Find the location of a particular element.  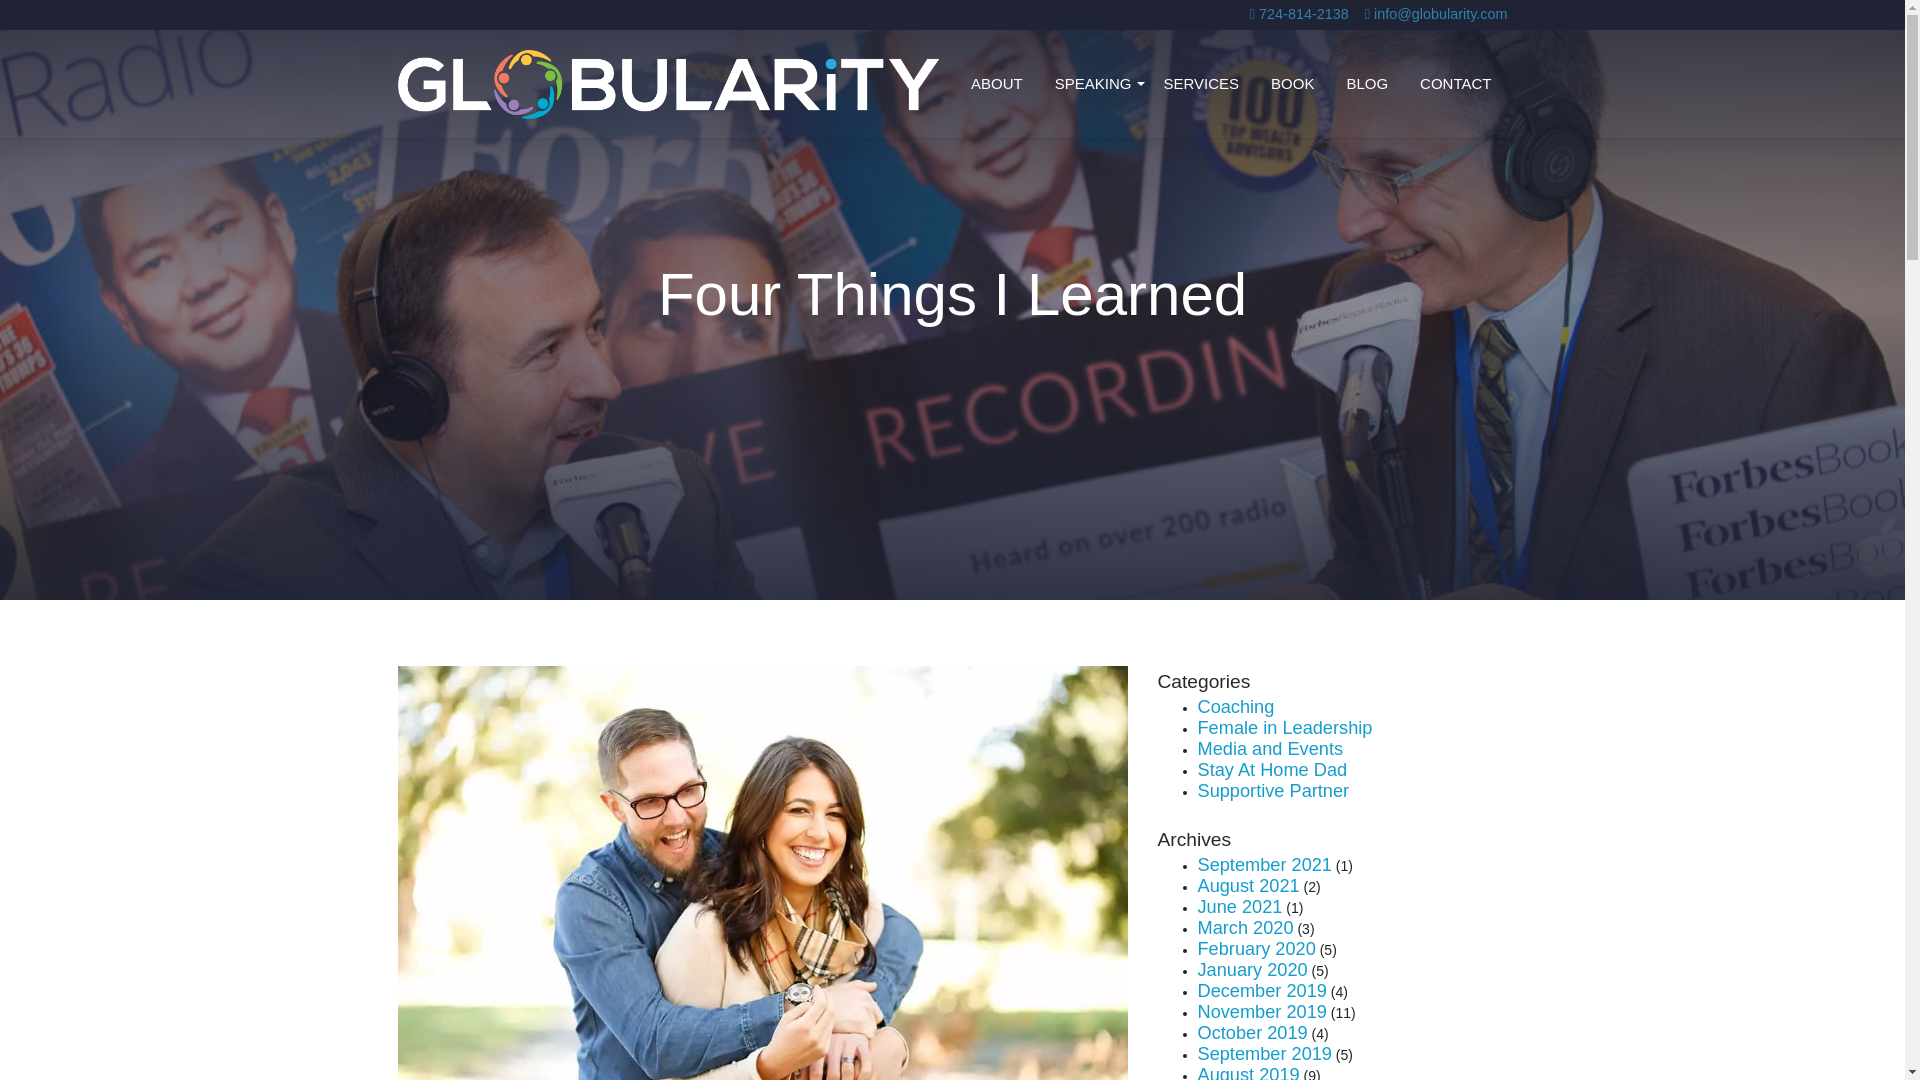

Speaking is located at coordinates (1093, 84).